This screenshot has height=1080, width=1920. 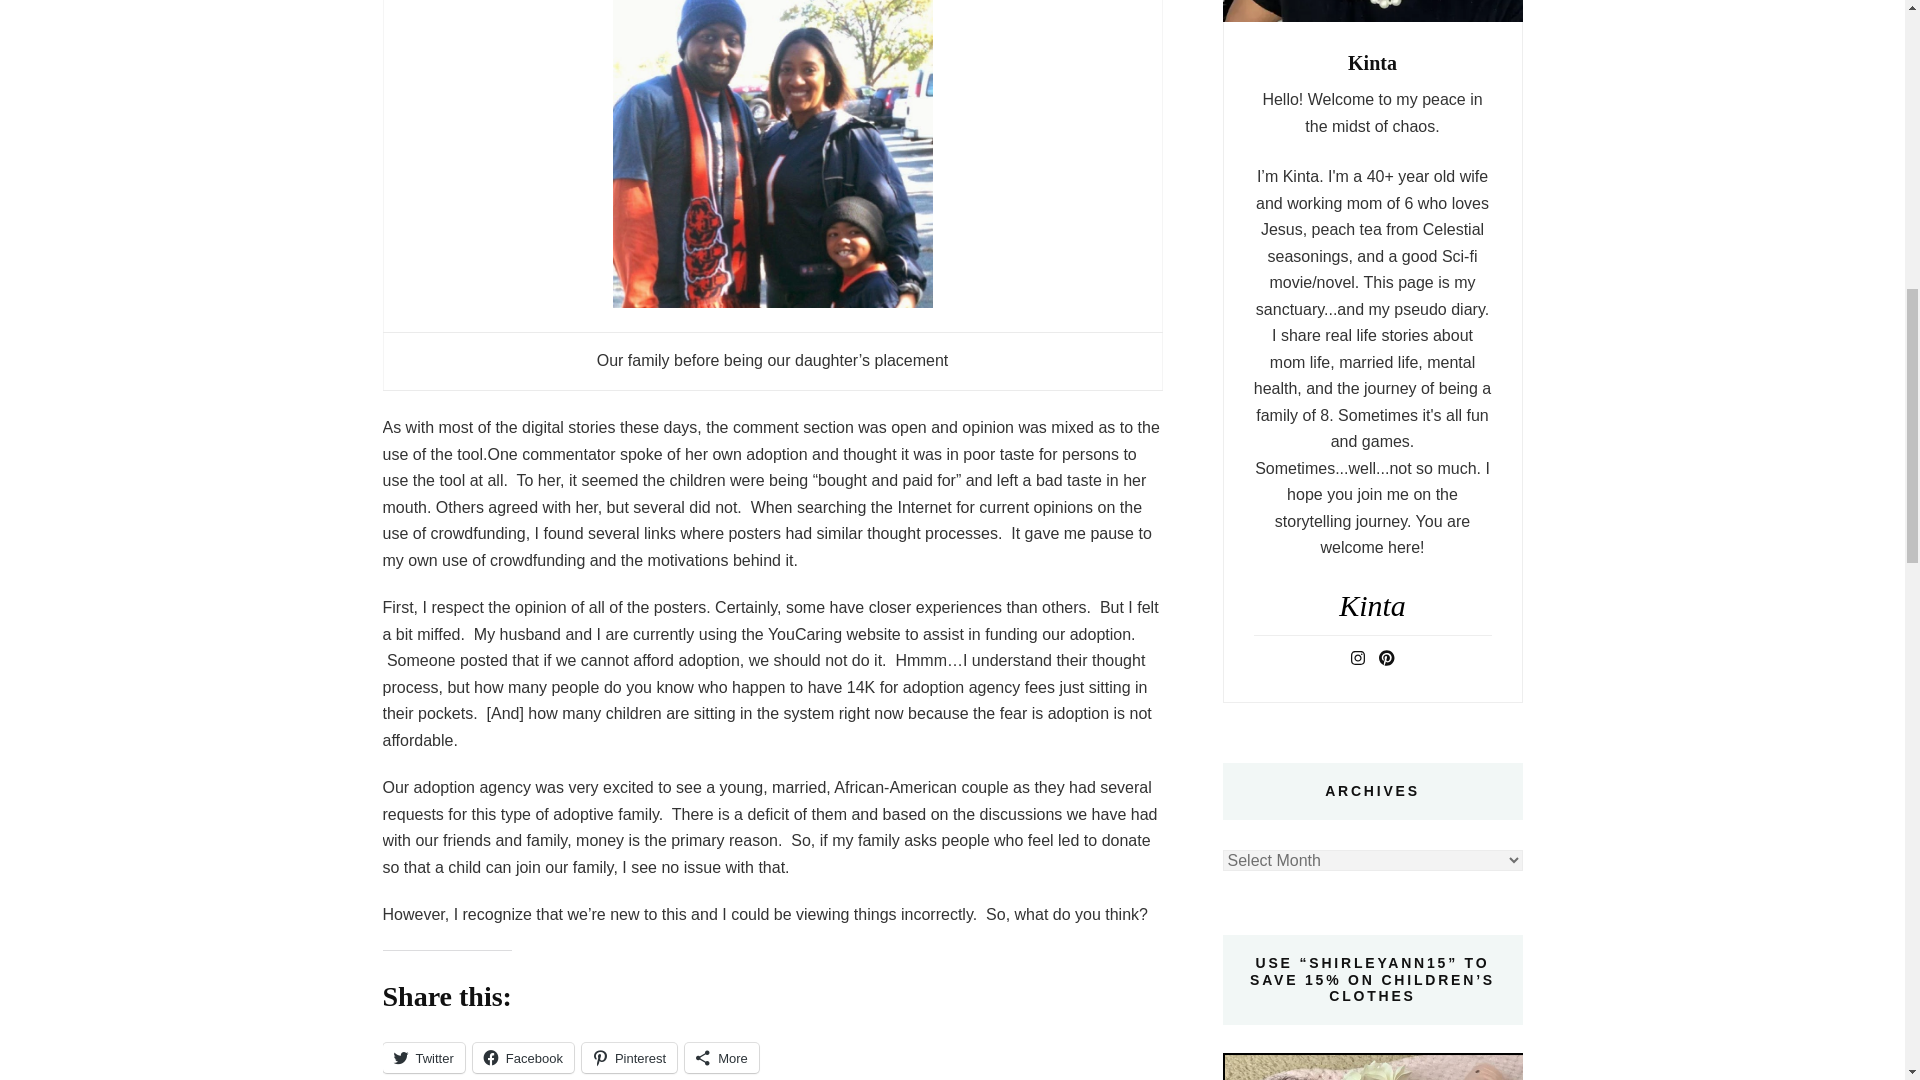 I want to click on Click to share on Facebook, so click(x=523, y=1058).